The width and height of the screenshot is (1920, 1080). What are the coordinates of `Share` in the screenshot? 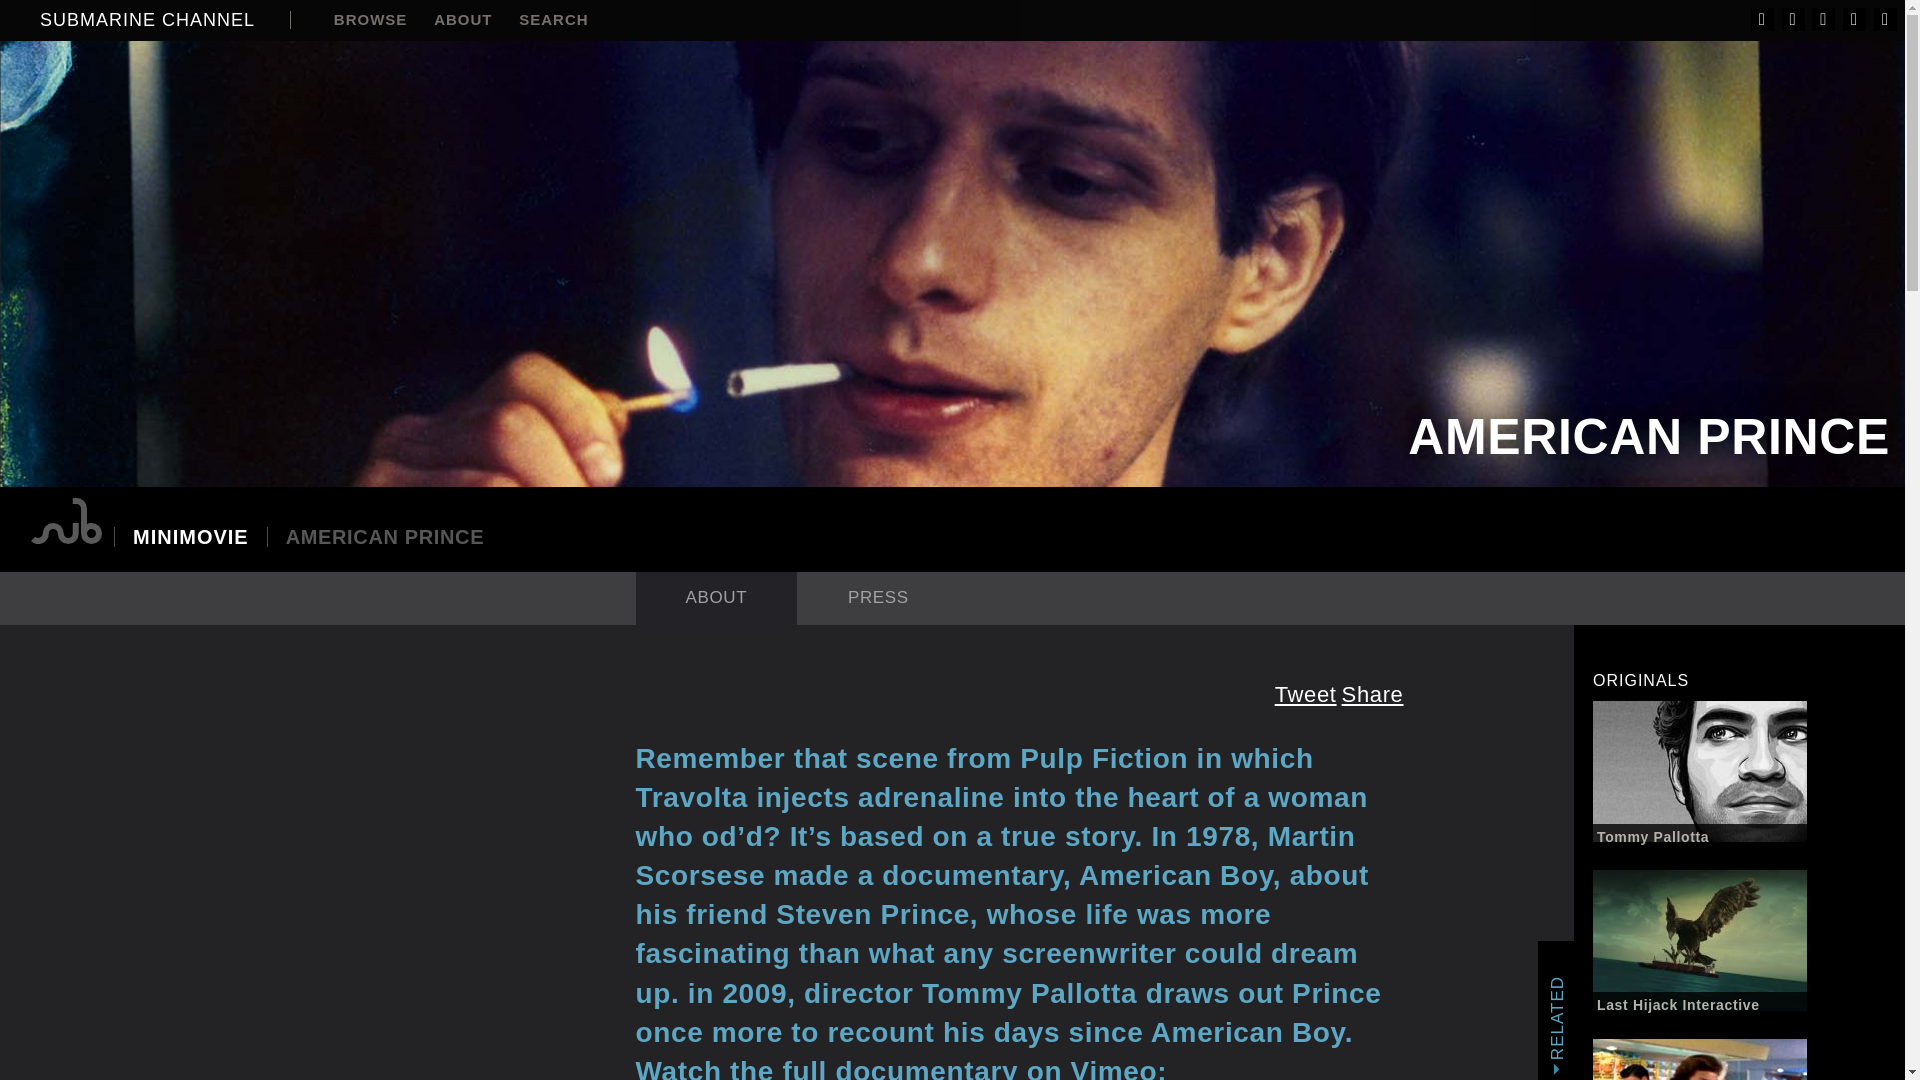 It's located at (1372, 694).